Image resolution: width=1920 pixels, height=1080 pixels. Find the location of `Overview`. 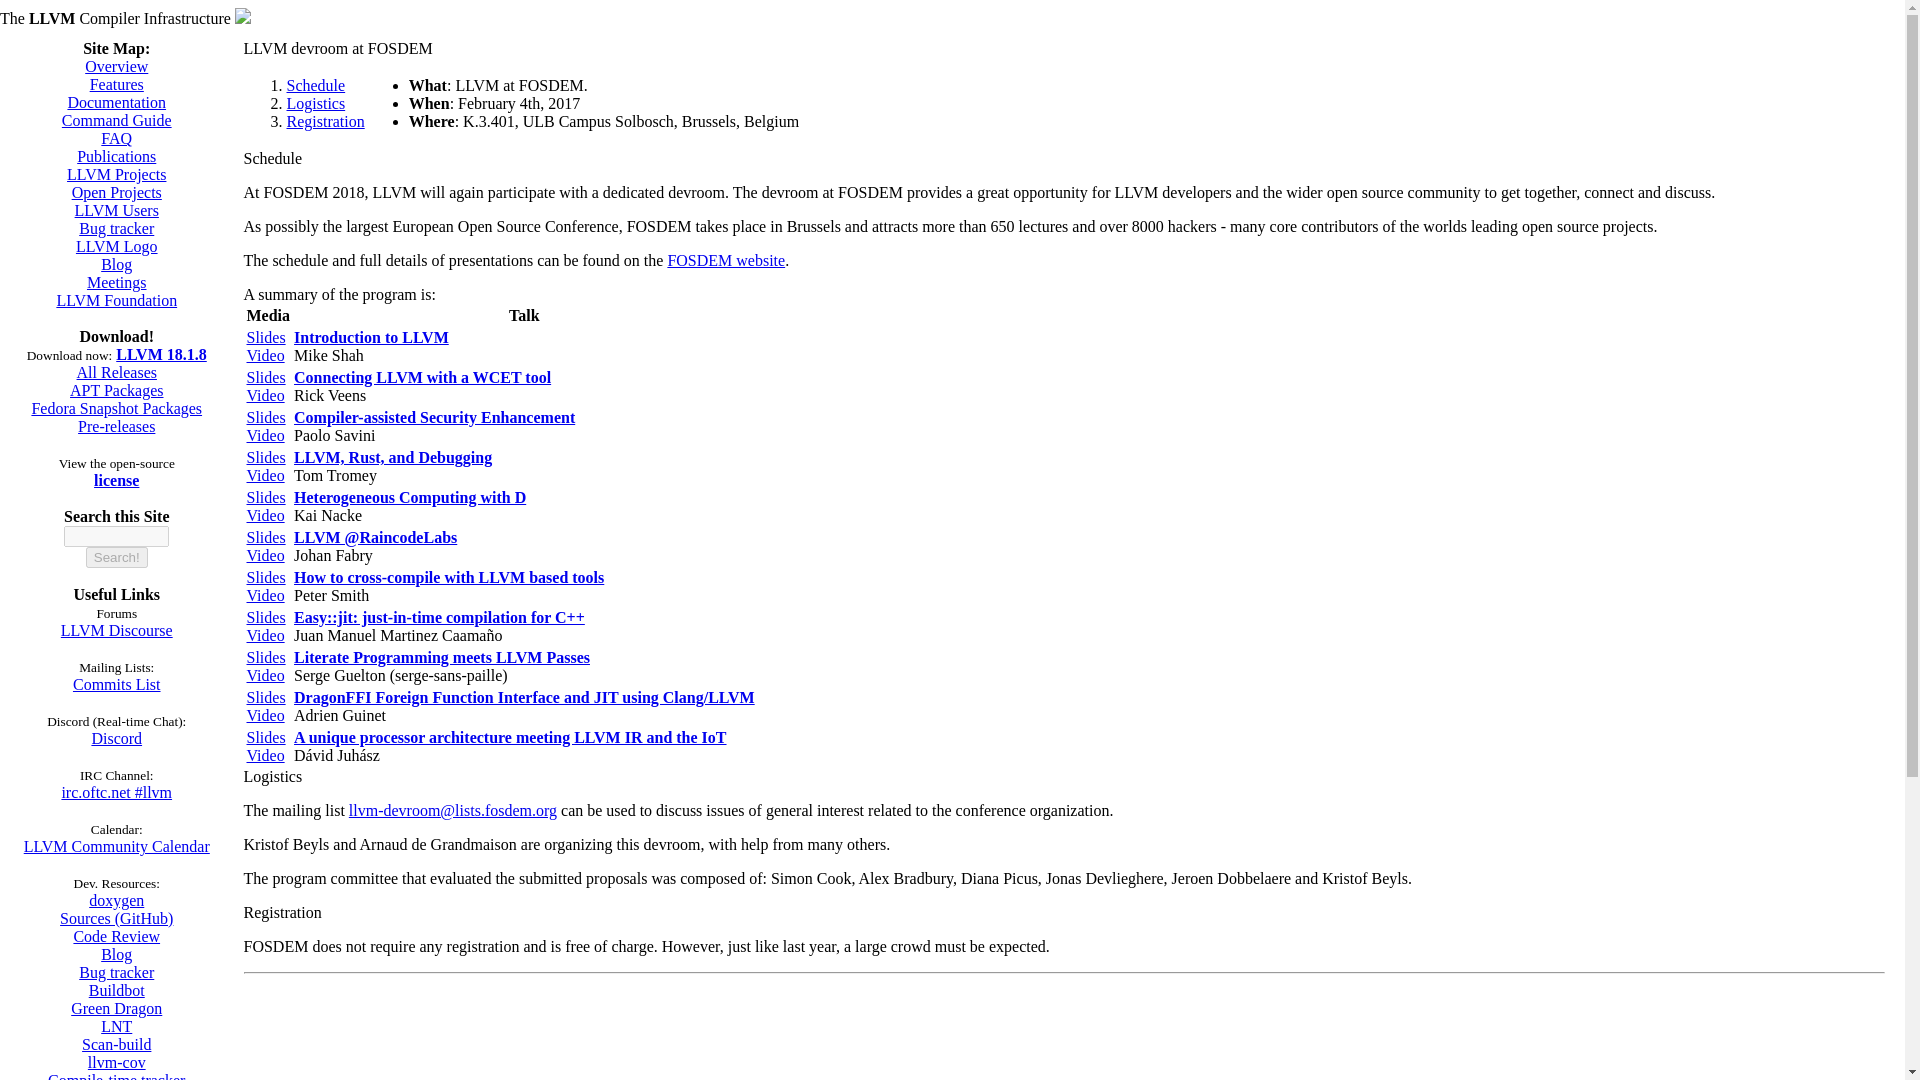

Overview is located at coordinates (116, 66).